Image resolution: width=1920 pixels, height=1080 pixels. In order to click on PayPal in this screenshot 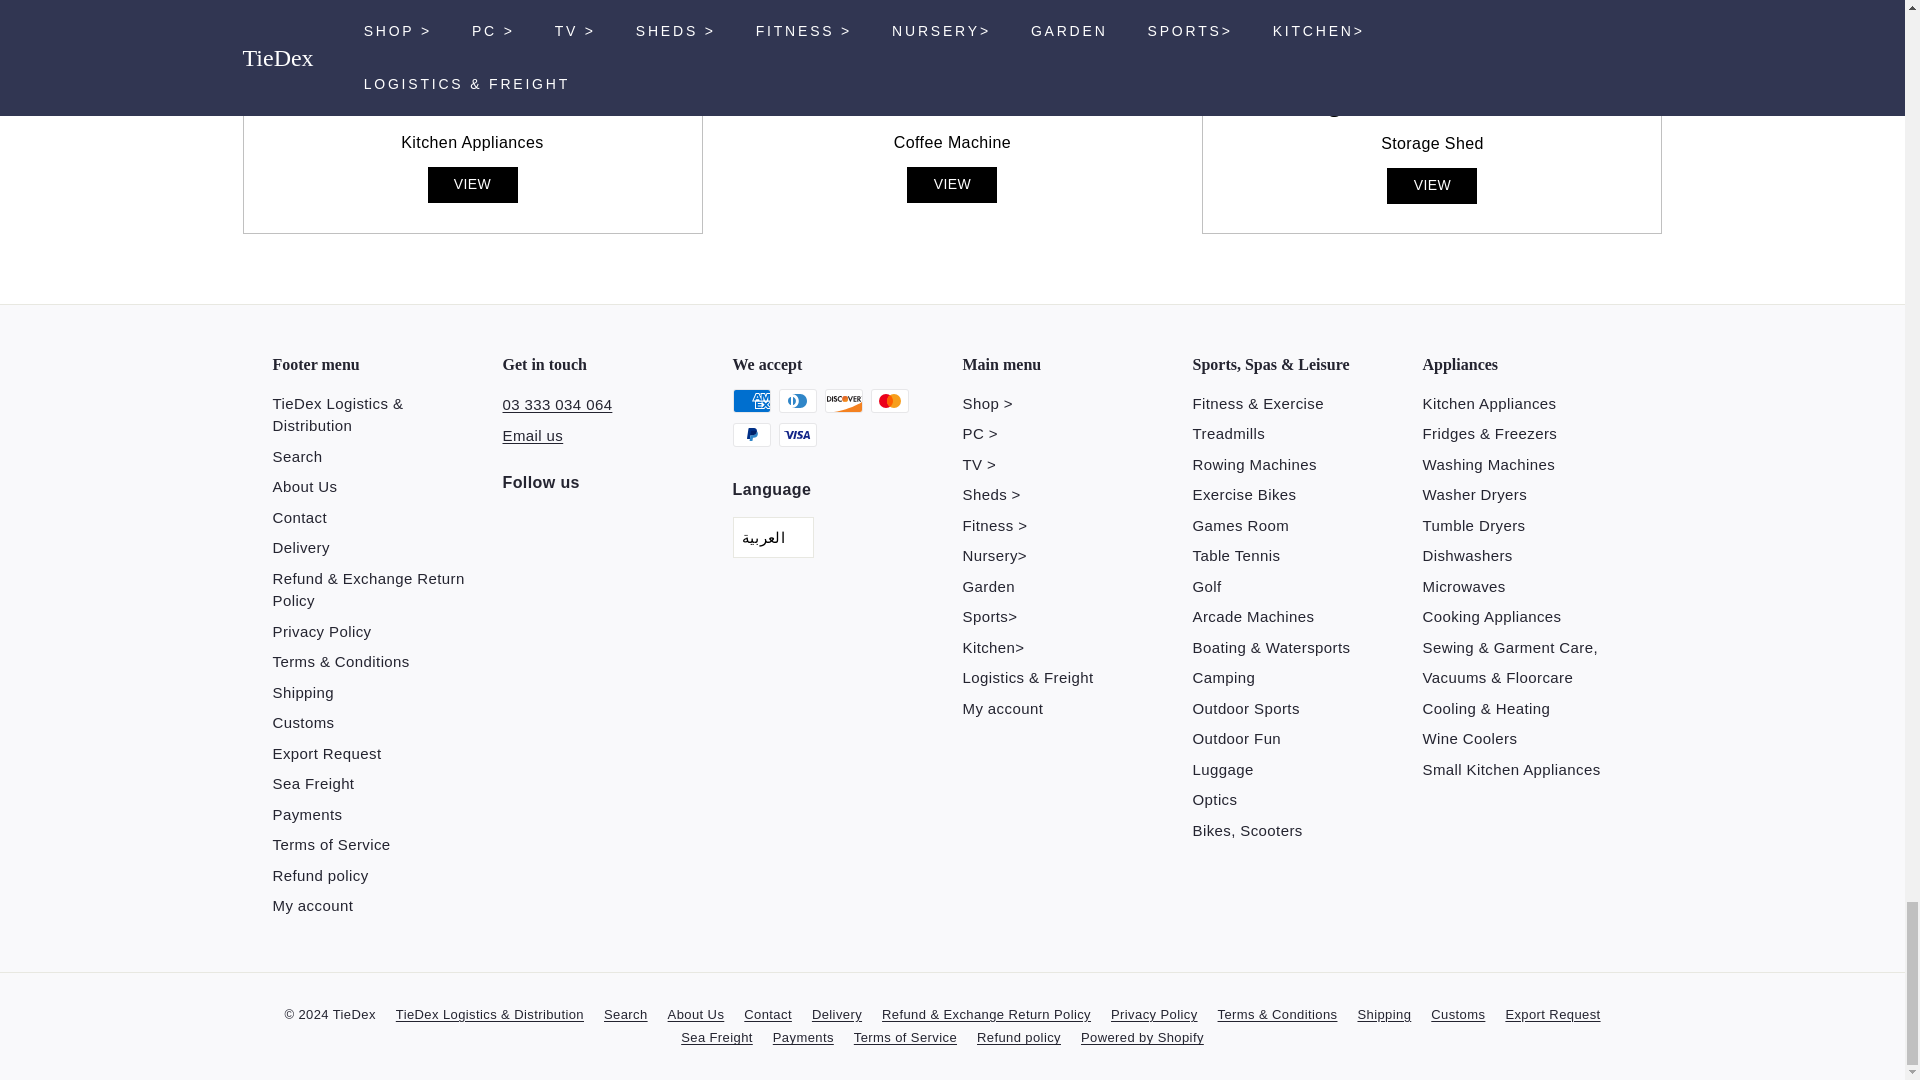, I will do `click(750, 435)`.